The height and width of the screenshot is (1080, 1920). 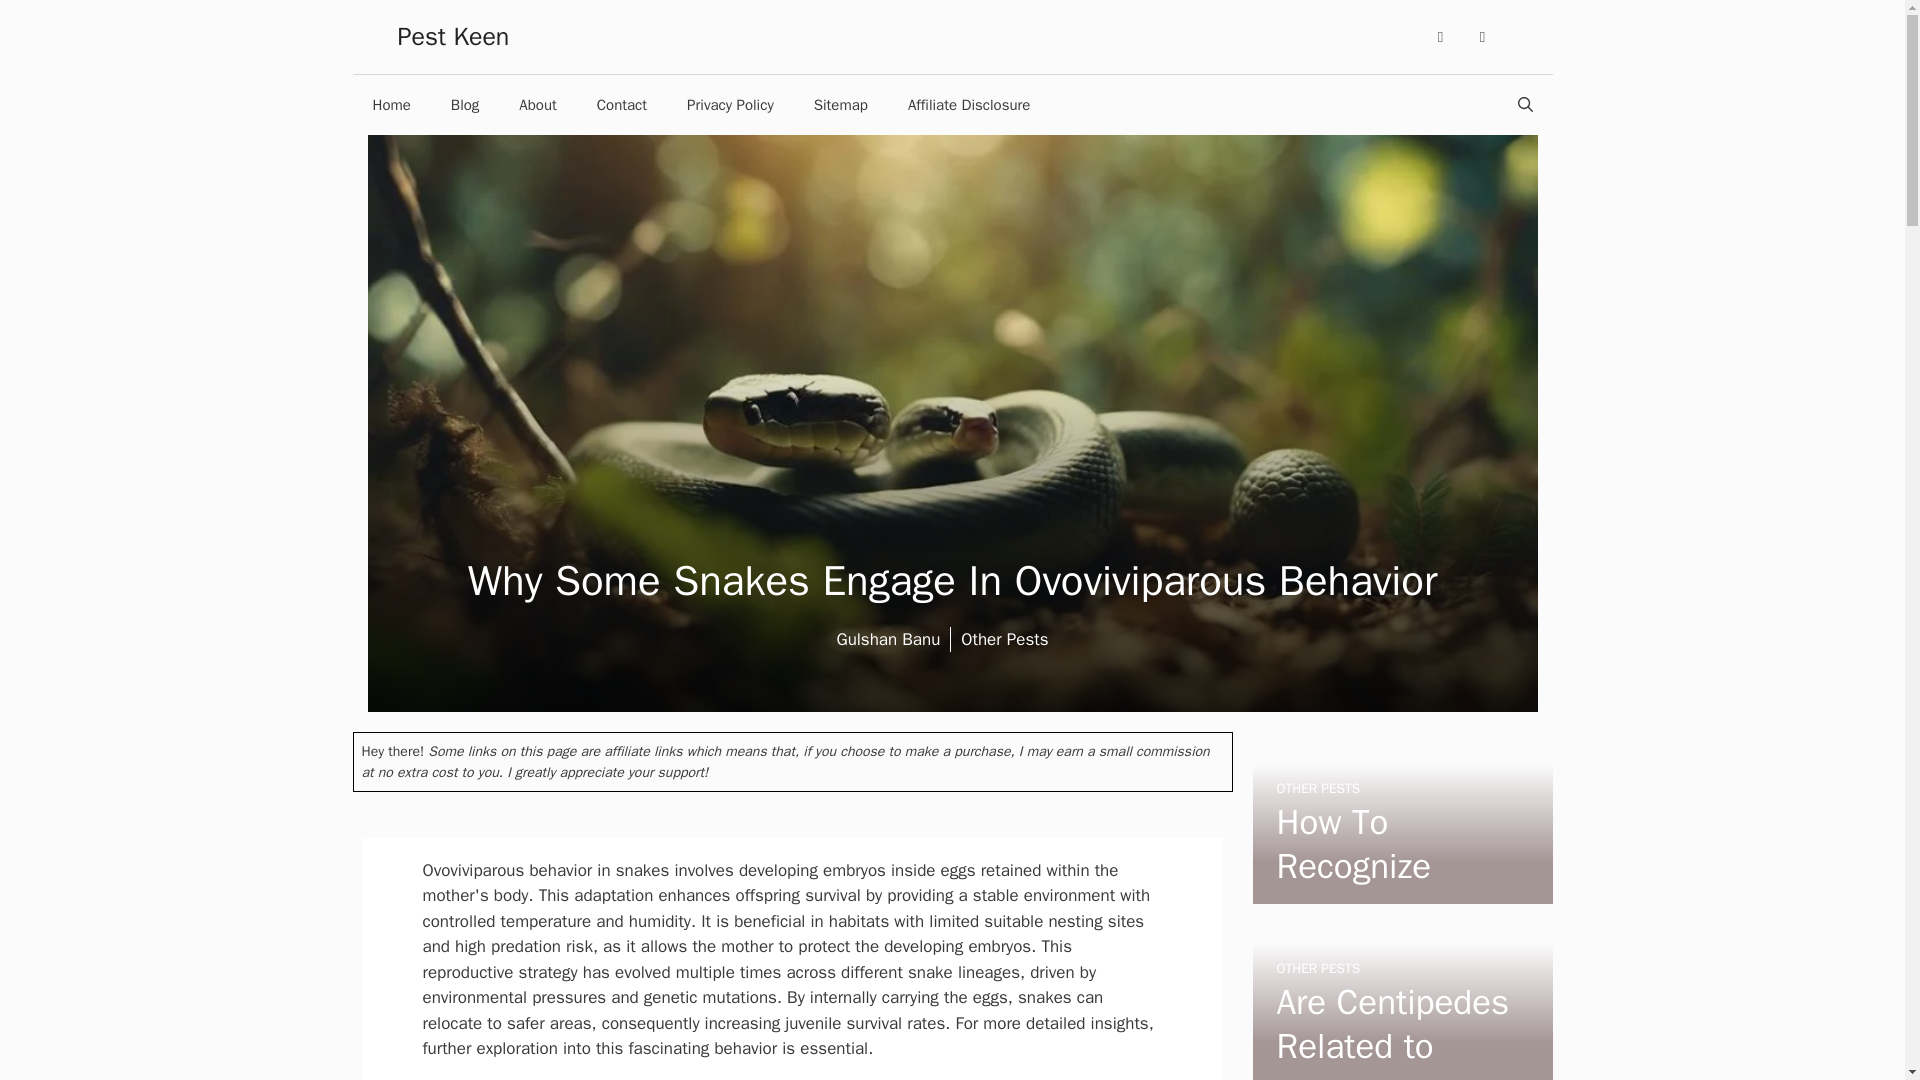 I want to click on How To Recognize Predatory Behaviors In Snakes, so click(x=1401, y=890).